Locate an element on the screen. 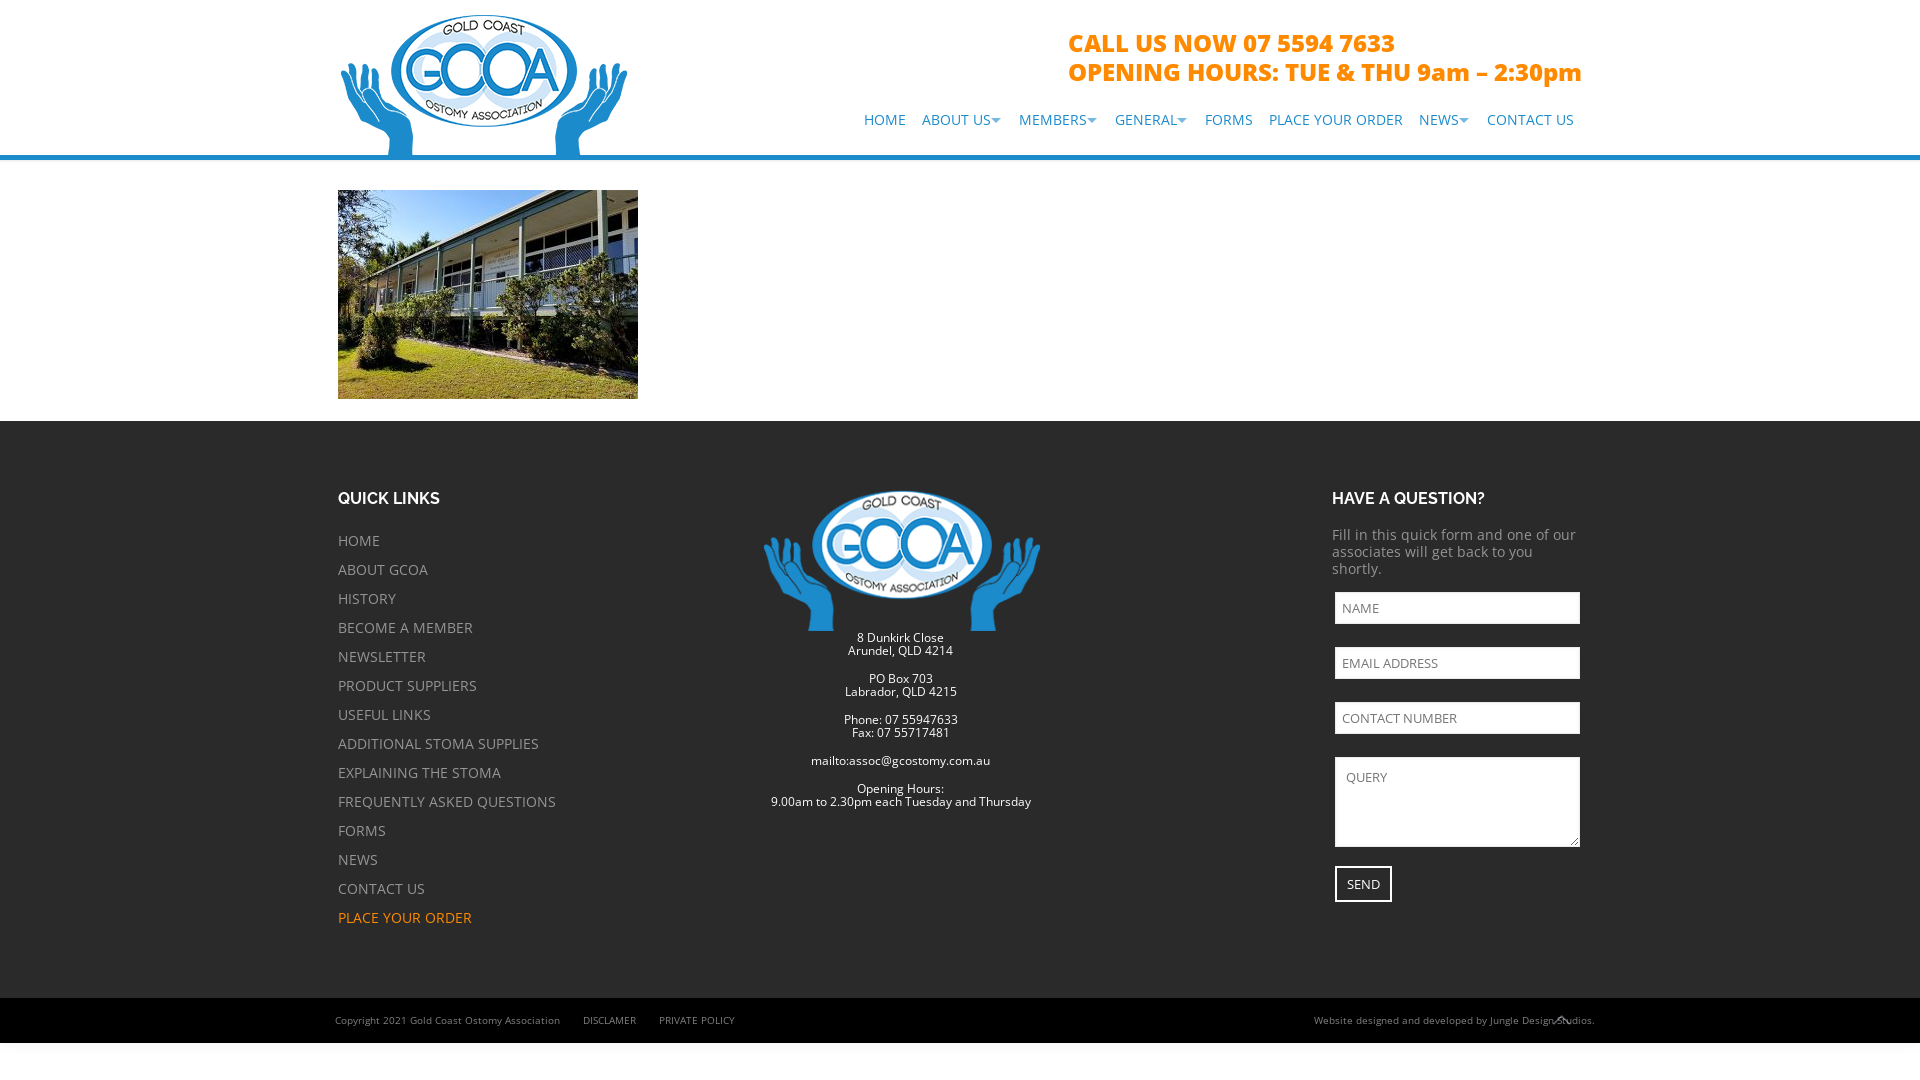  PRIVATE POLICY is located at coordinates (697, 1020).